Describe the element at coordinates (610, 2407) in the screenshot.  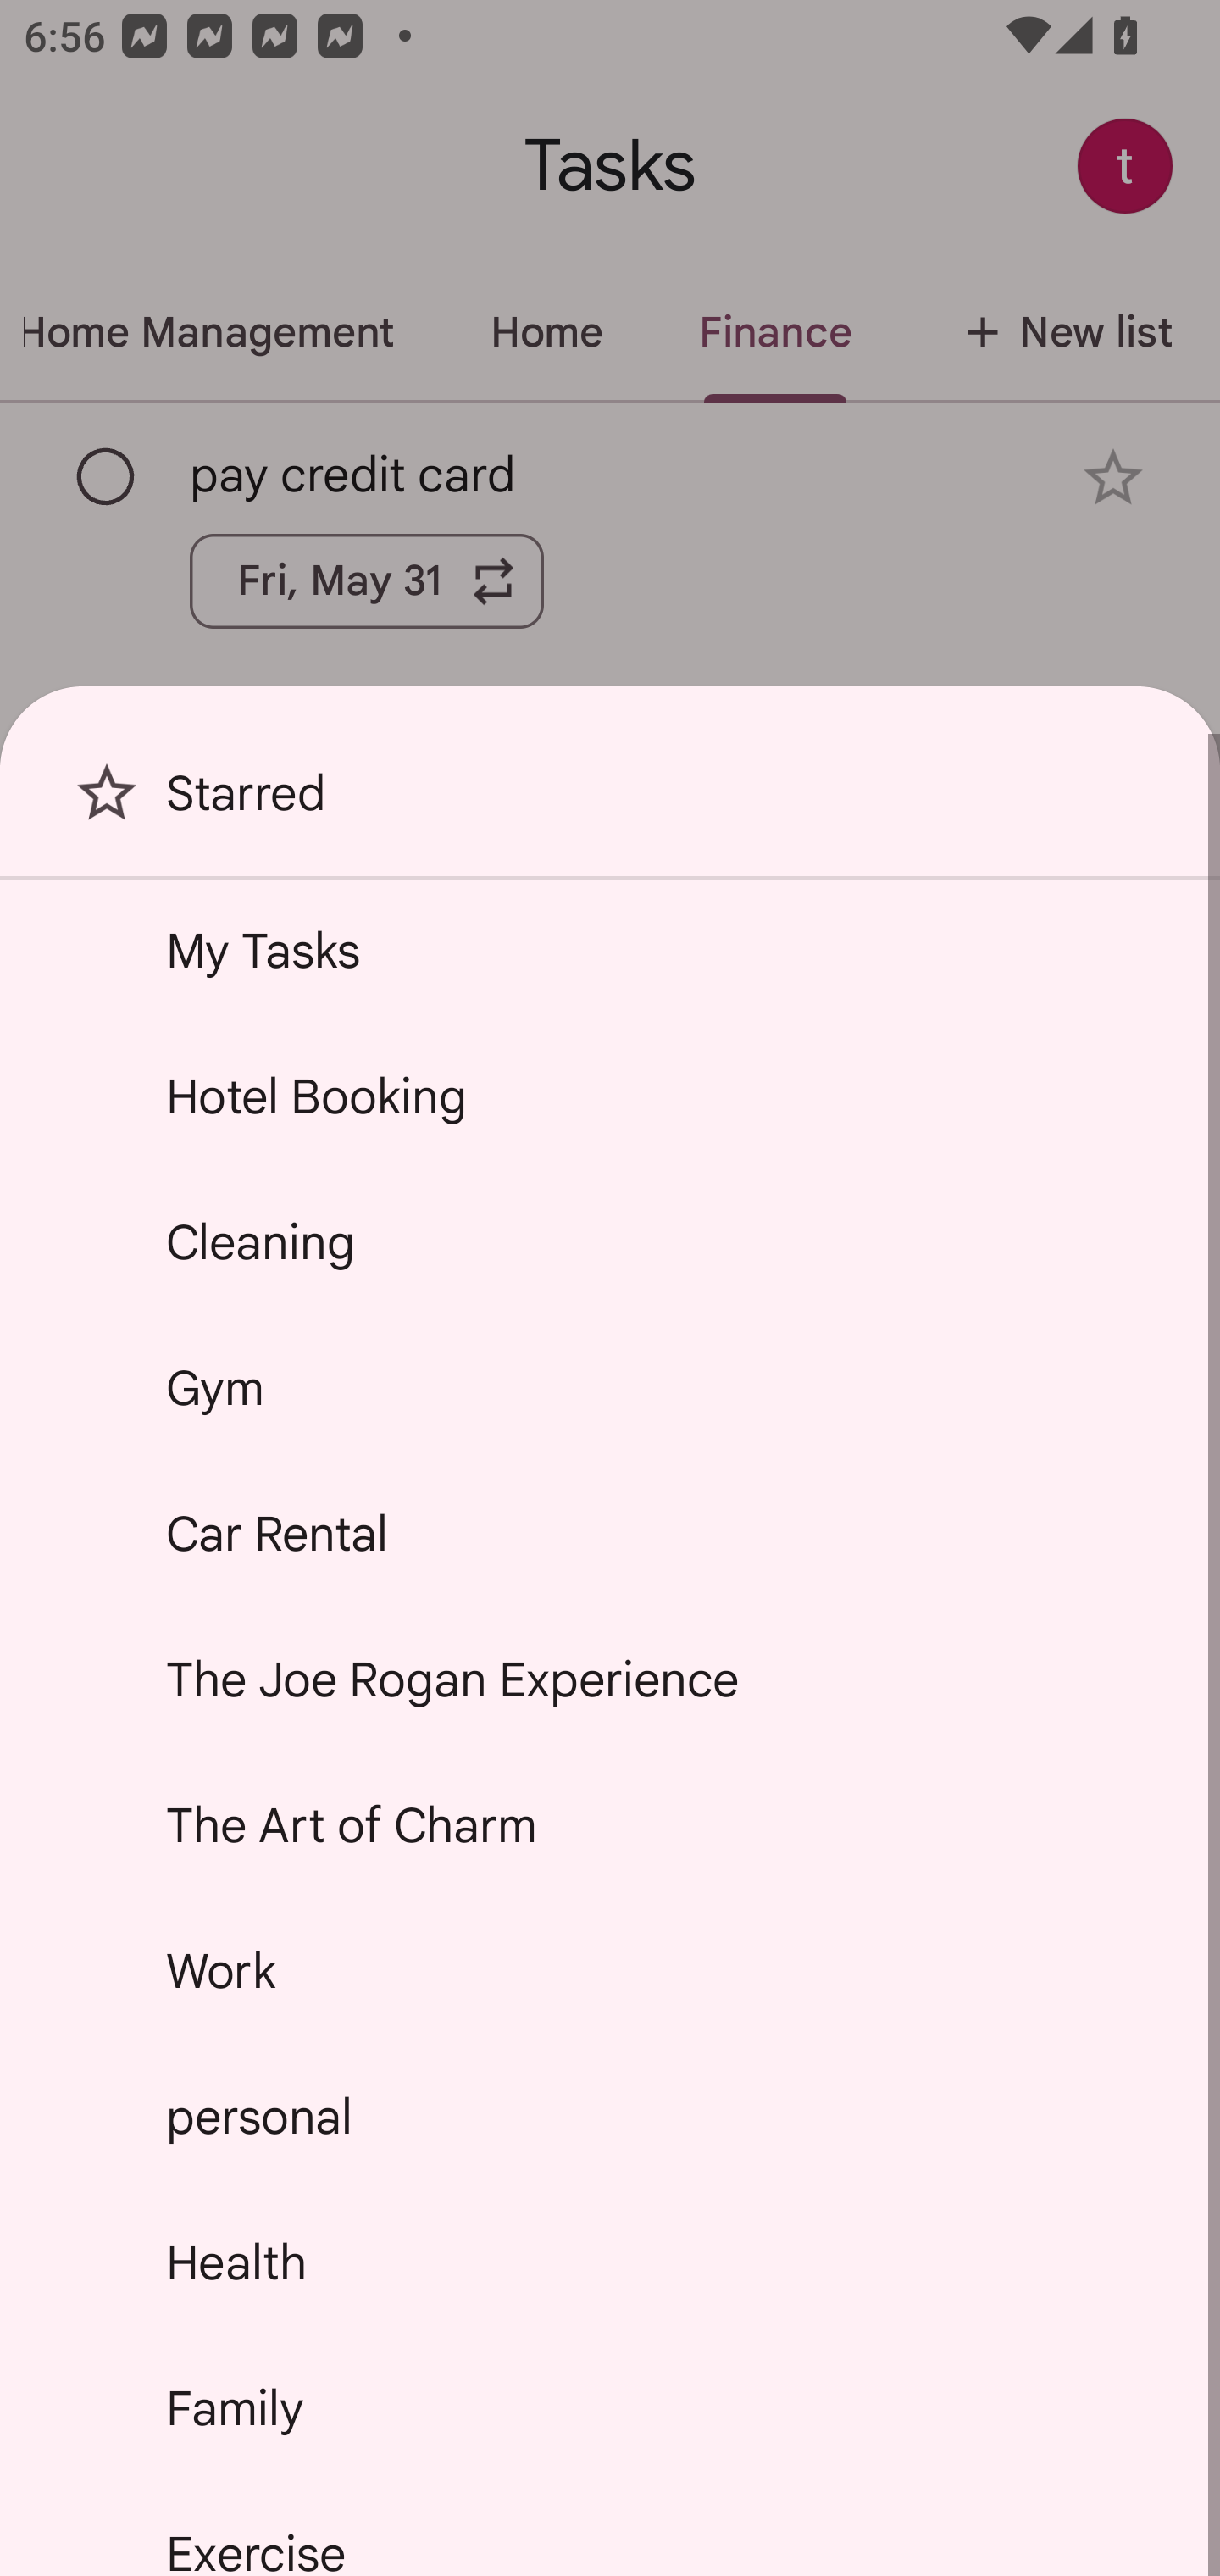
I see `Family` at that location.